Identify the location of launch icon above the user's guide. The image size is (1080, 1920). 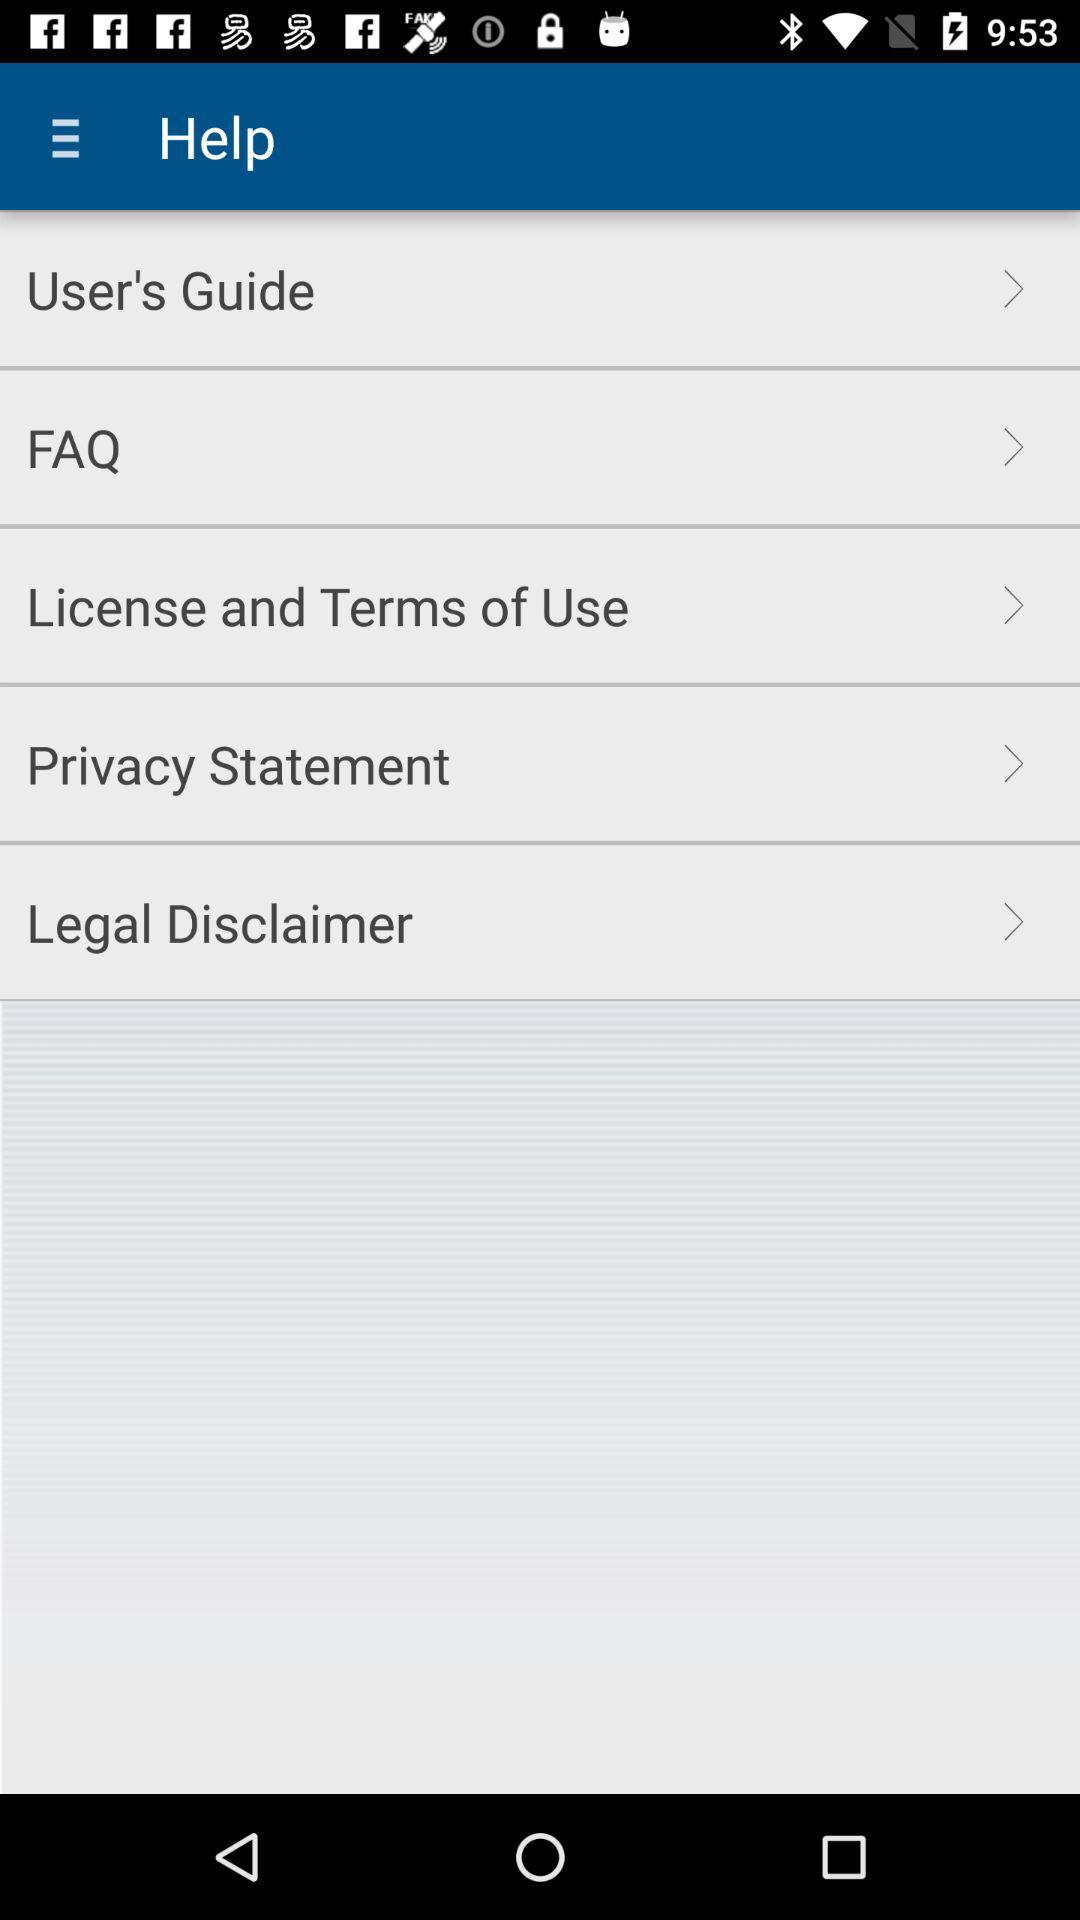
(73, 136).